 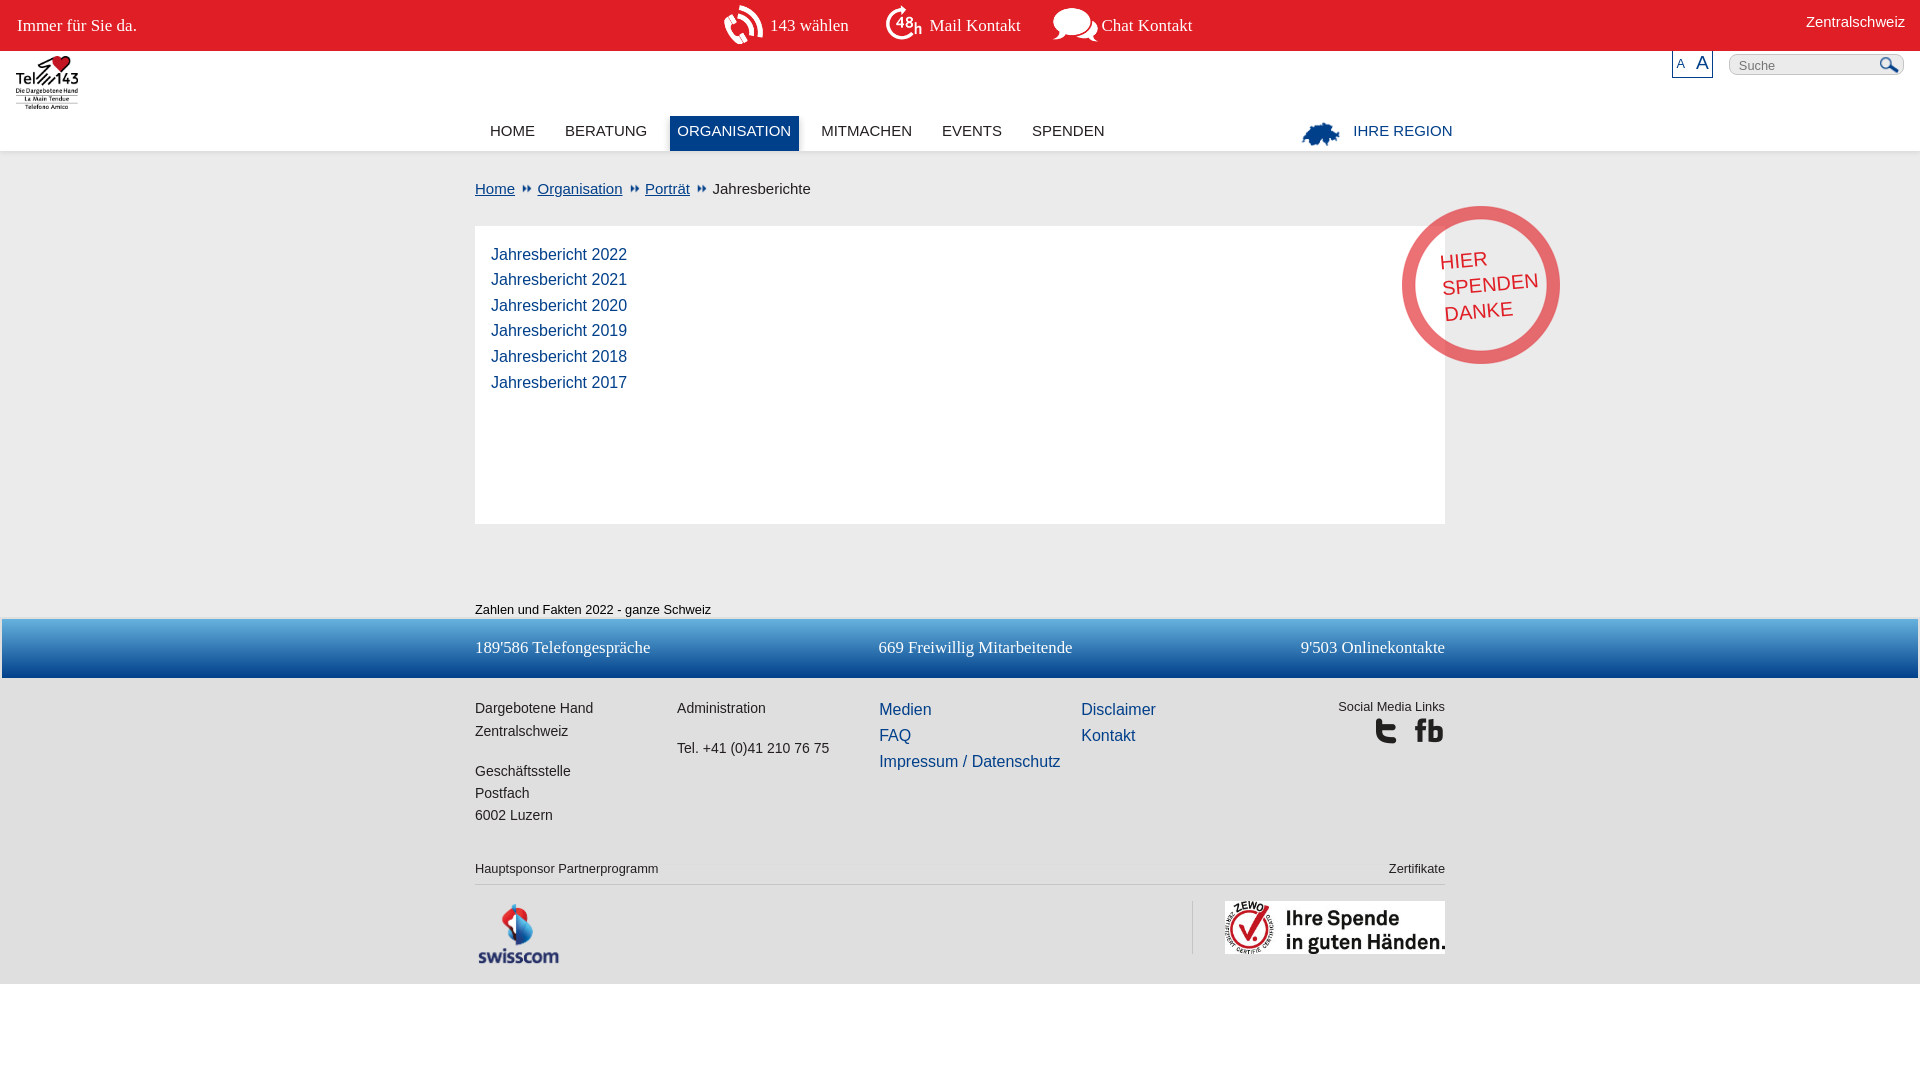 I want to click on IHRE REGION, so click(x=1378, y=134).